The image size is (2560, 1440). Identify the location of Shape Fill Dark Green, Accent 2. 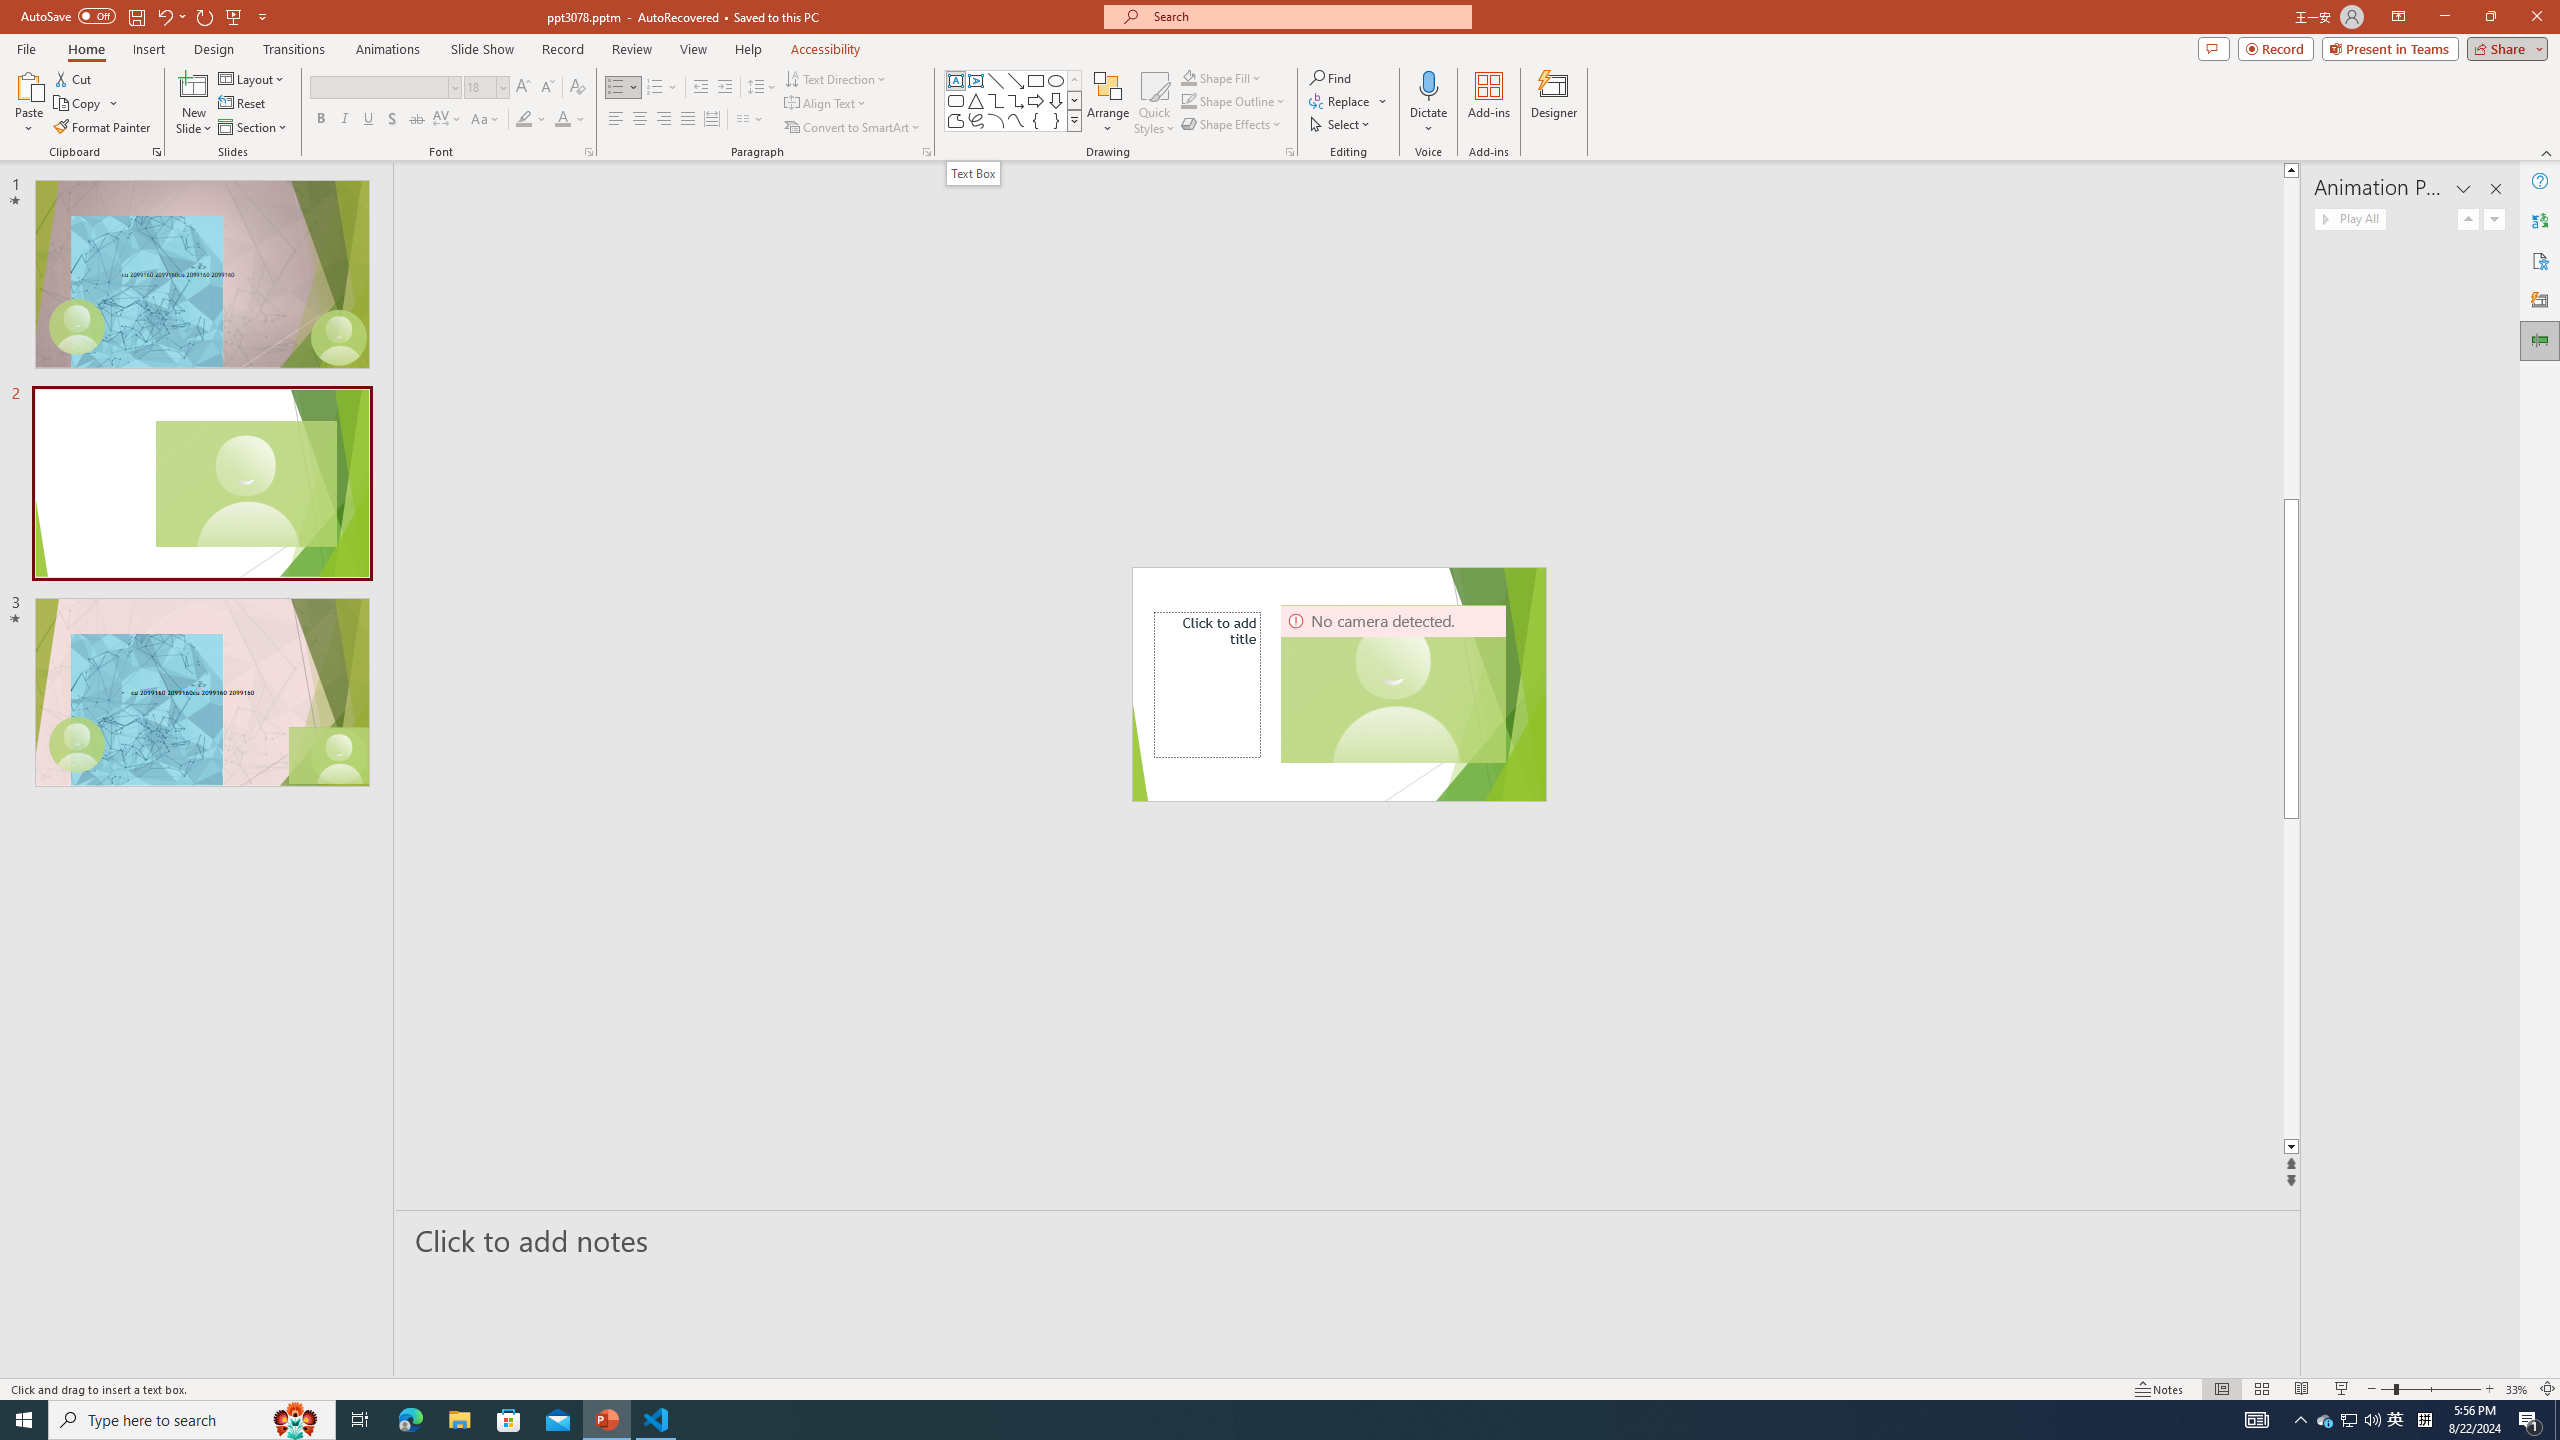
(1188, 78).